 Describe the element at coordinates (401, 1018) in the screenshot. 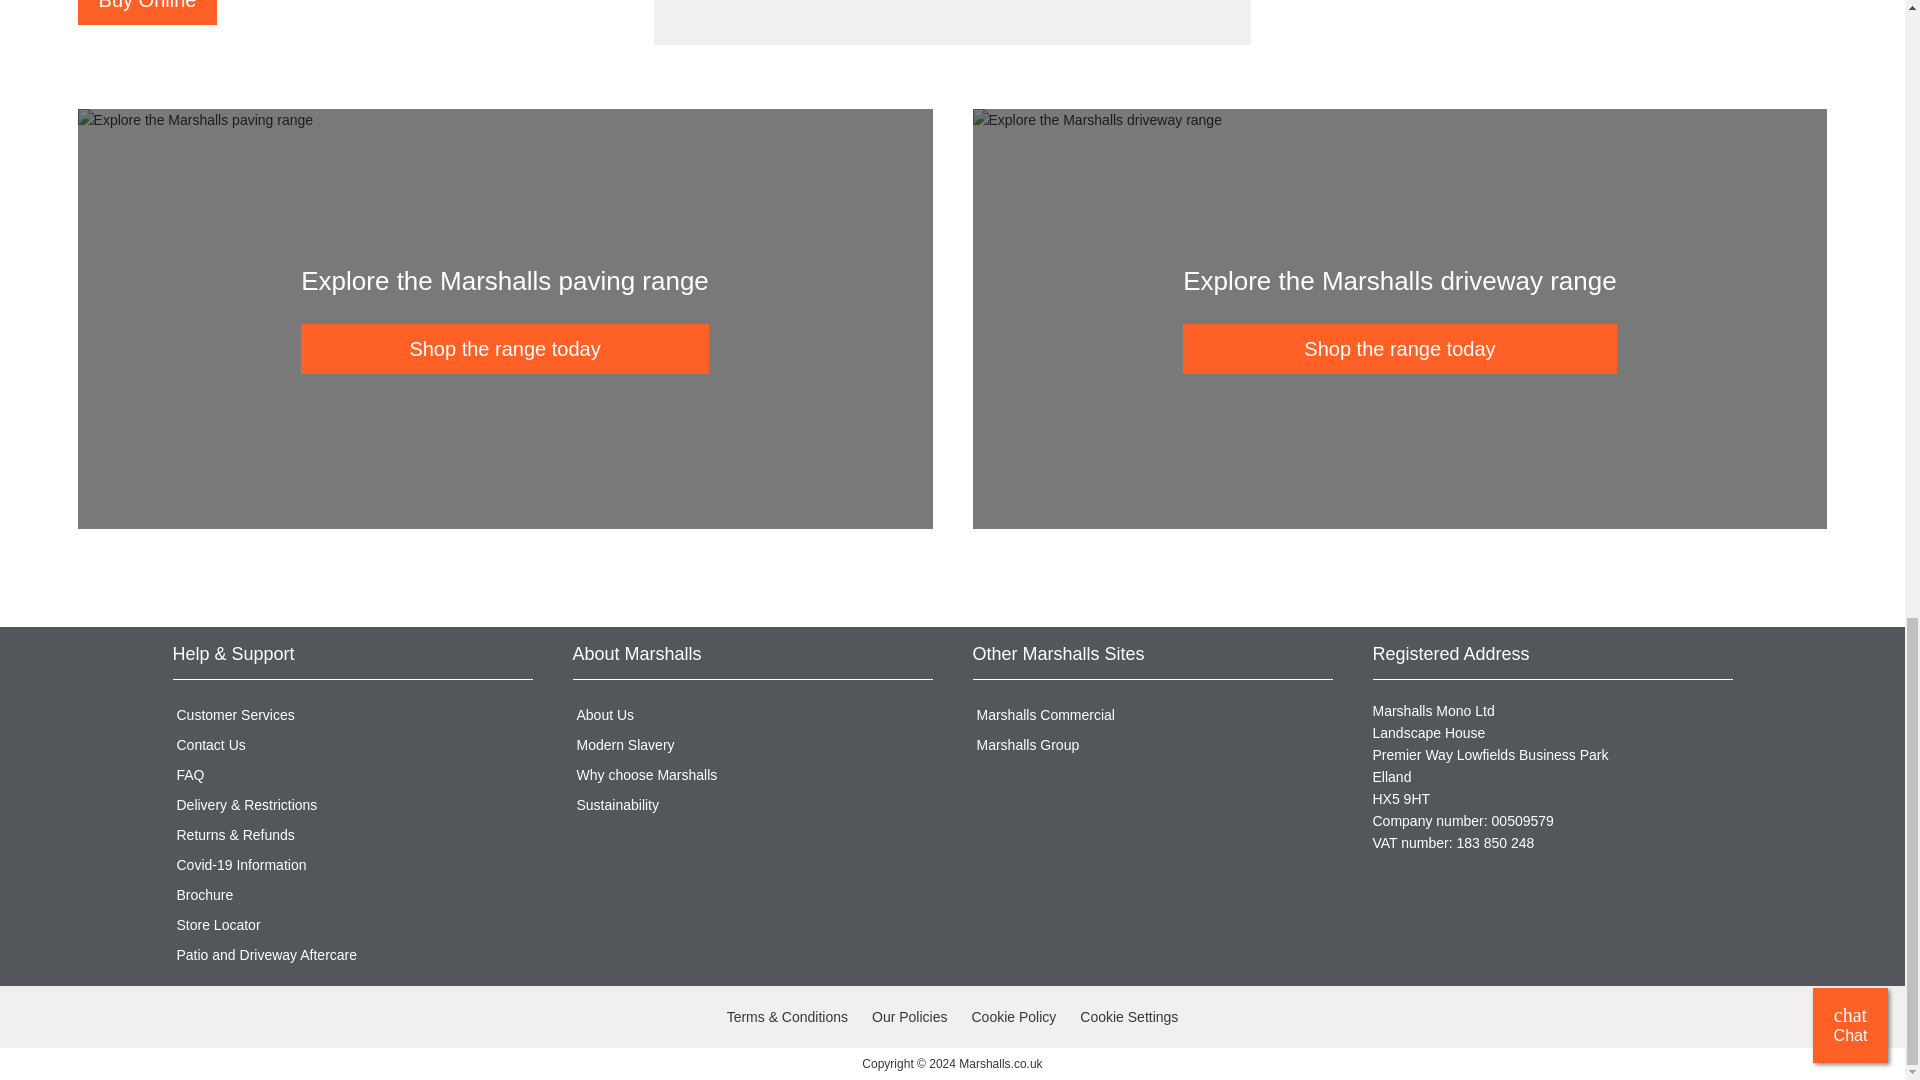

I see `Maestro` at that location.